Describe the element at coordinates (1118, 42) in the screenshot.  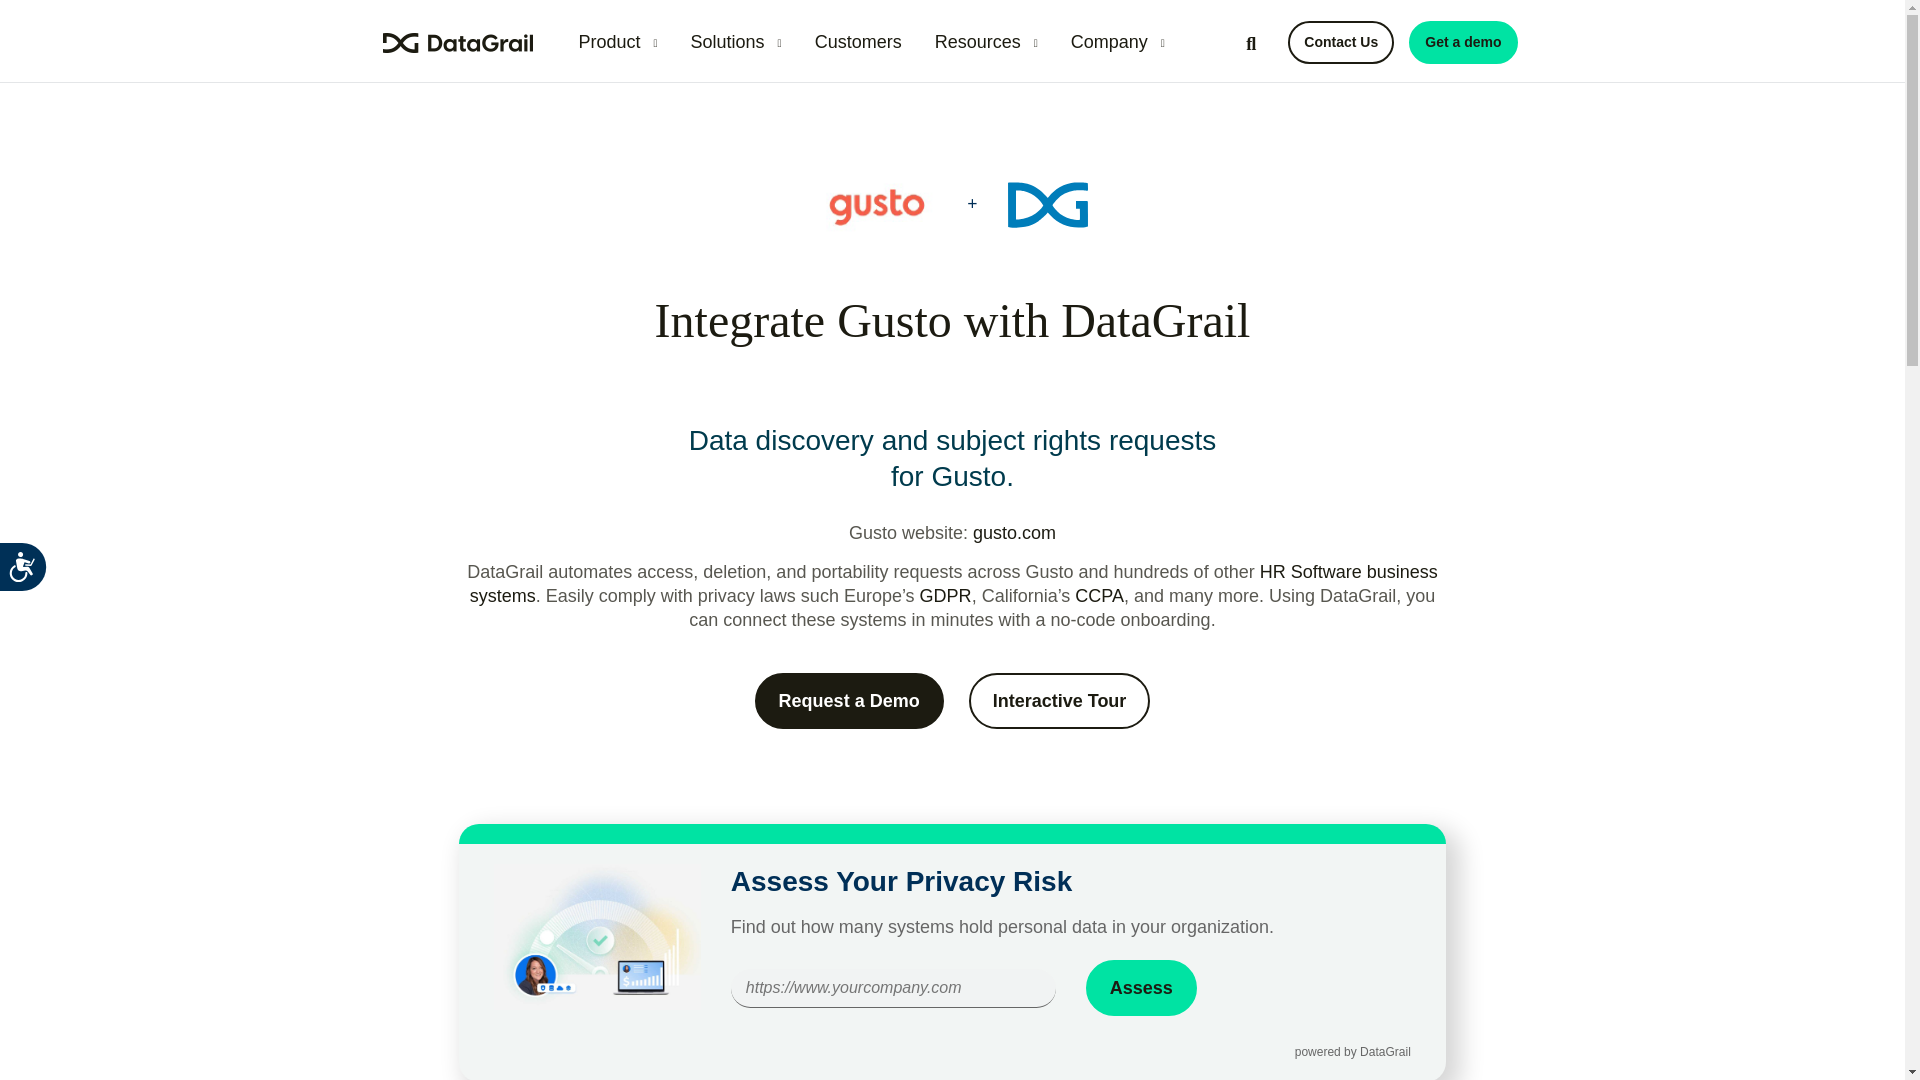
I see `Company` at that location.